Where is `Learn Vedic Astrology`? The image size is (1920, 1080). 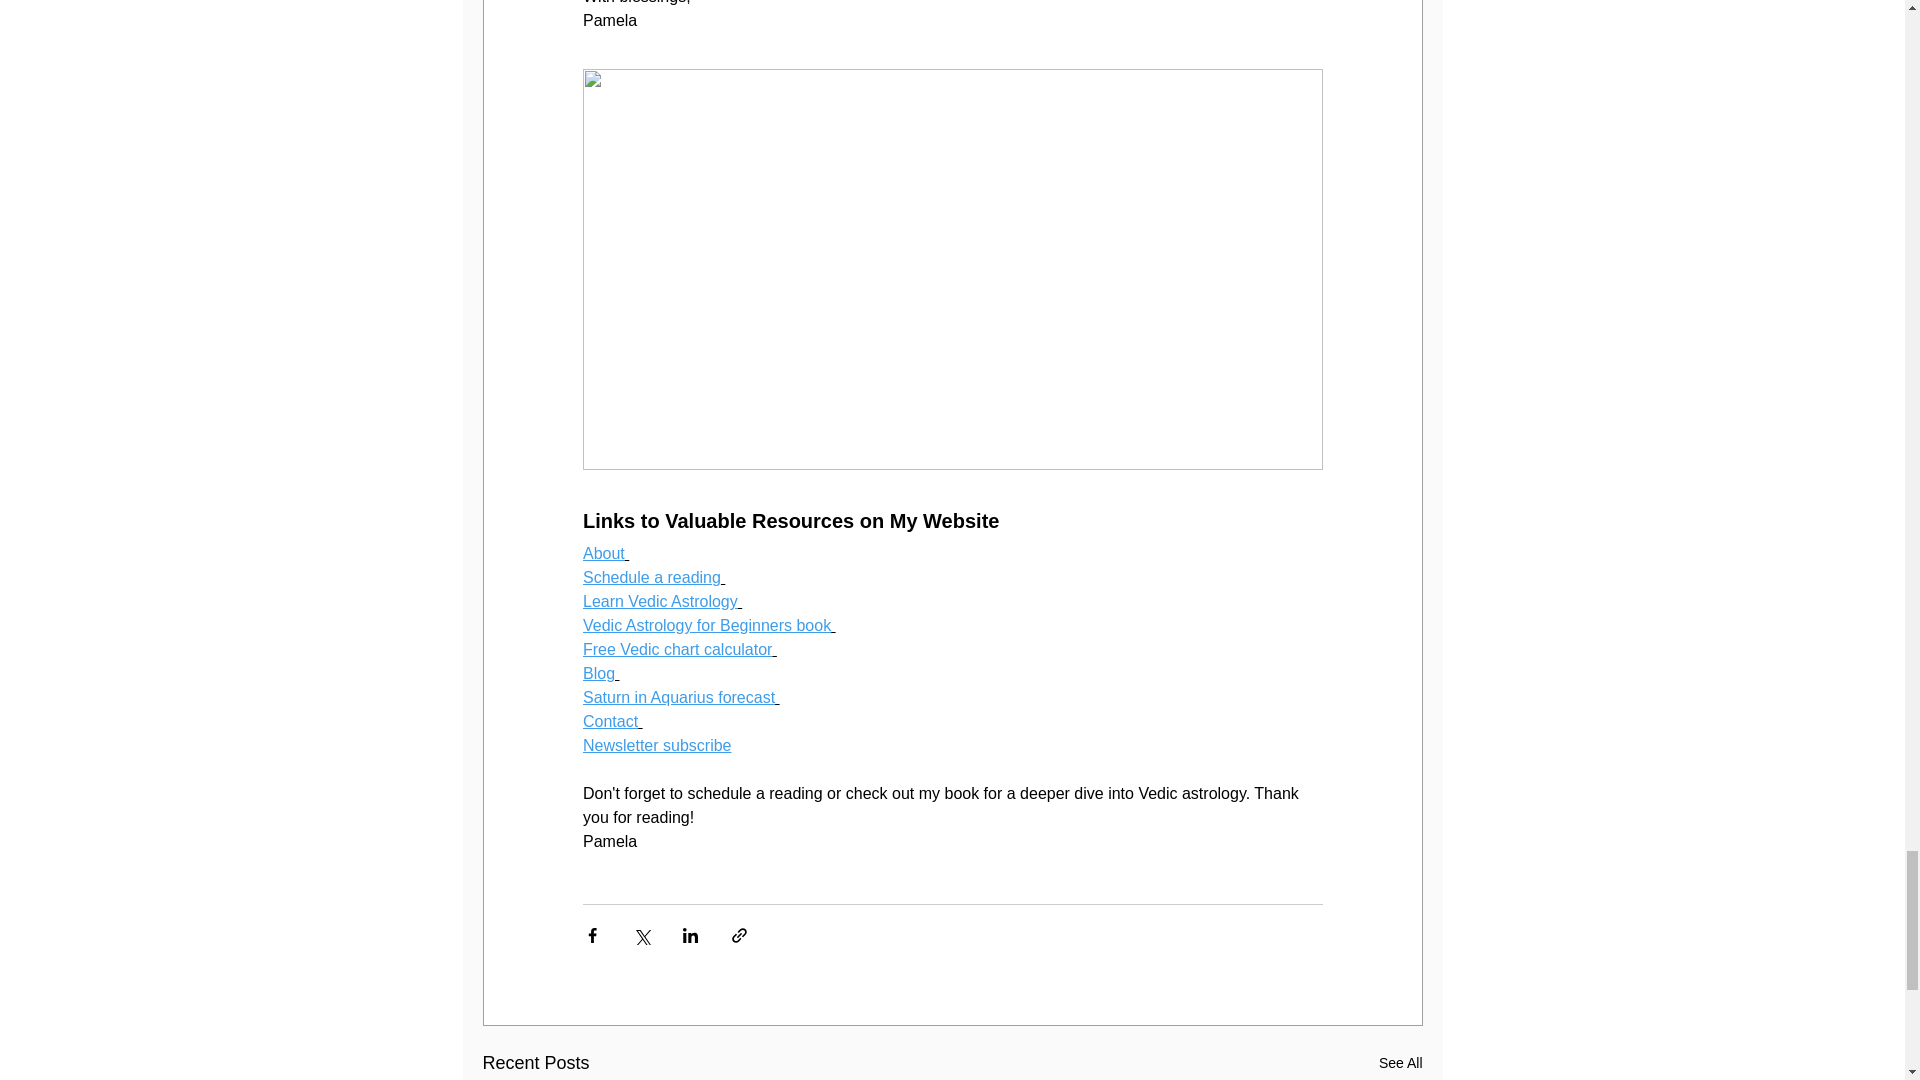
Learn Vedic Astrology is located at coordinates (659, 601).